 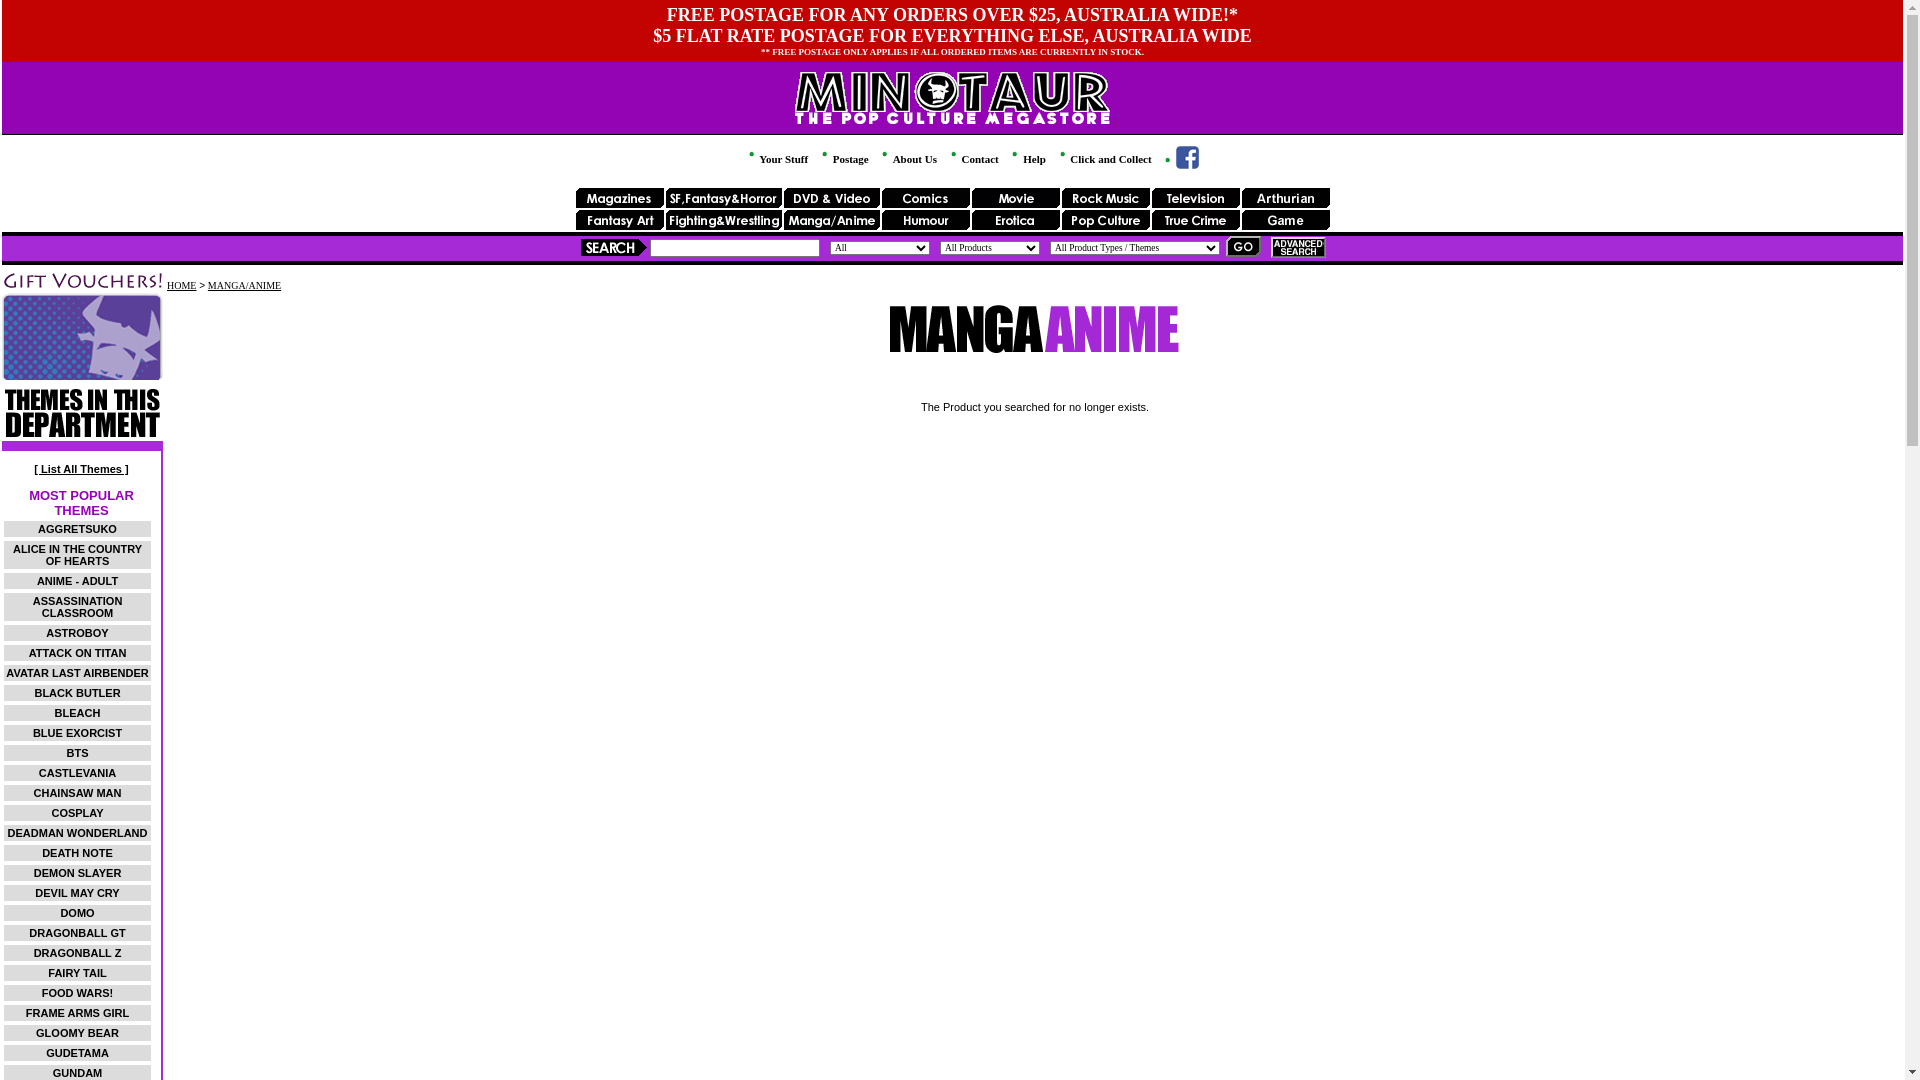 What do you see at coordinates (77, 673) in the screenshot?
I see `AVATAR LAST AIRBENDER` at bounding box center [77, 673].